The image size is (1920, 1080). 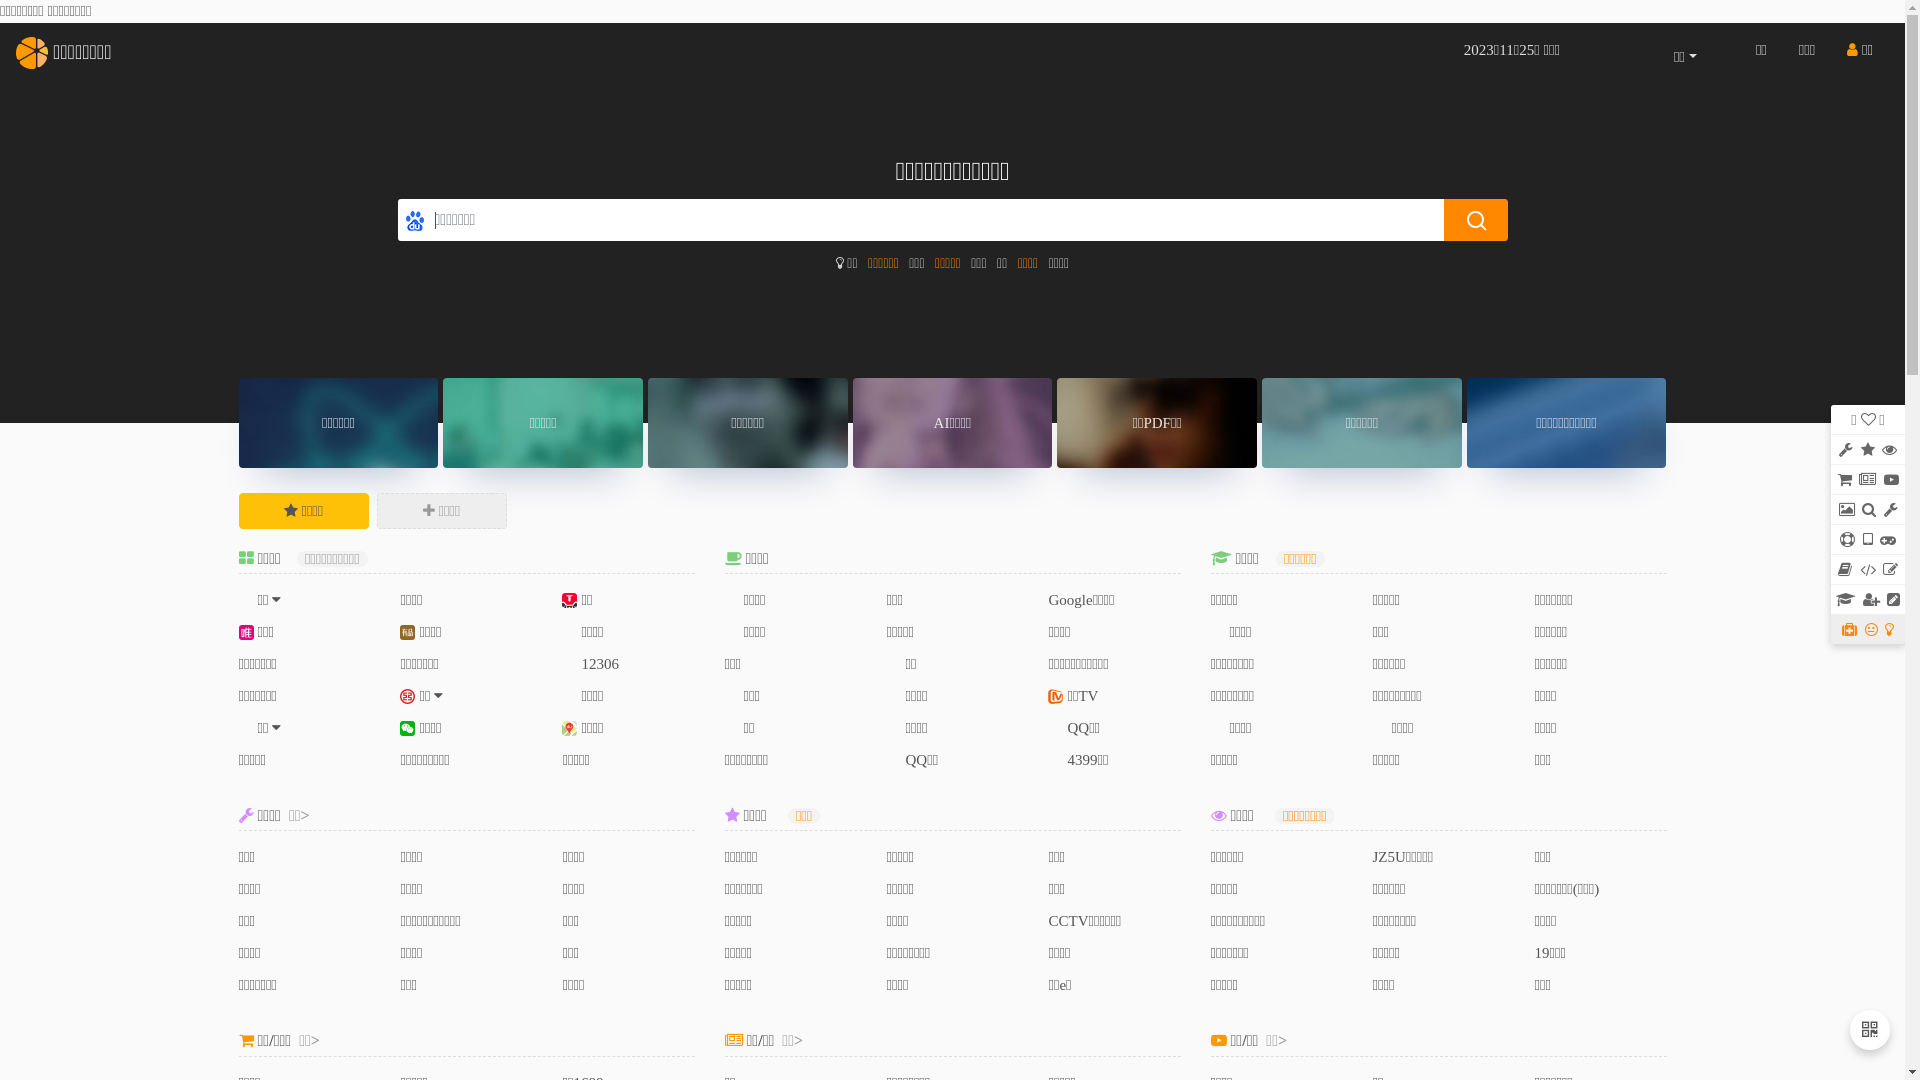 What do you see at coordinates (590, 664) in the screenshot?
I see `12306` at bounding box center [590, 664].